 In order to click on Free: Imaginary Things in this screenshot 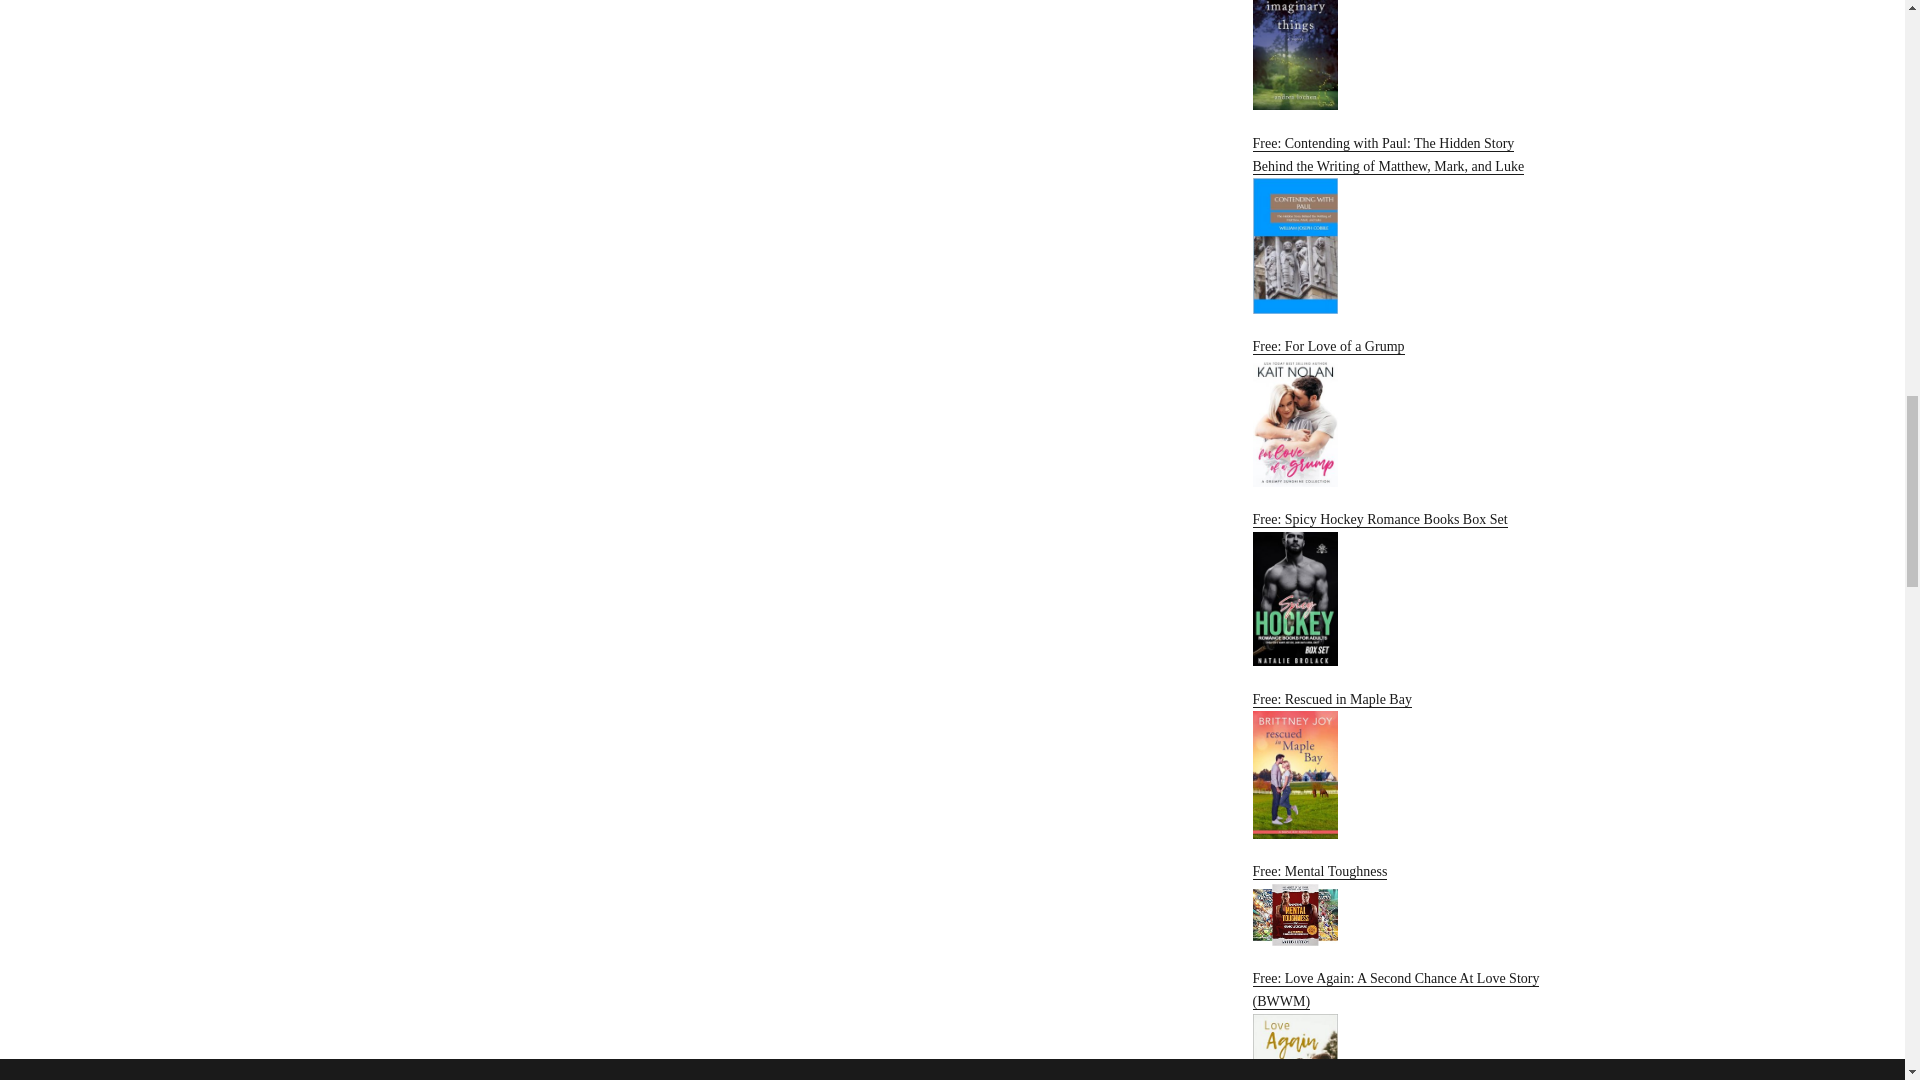, I will do `click(1401, 55)`.